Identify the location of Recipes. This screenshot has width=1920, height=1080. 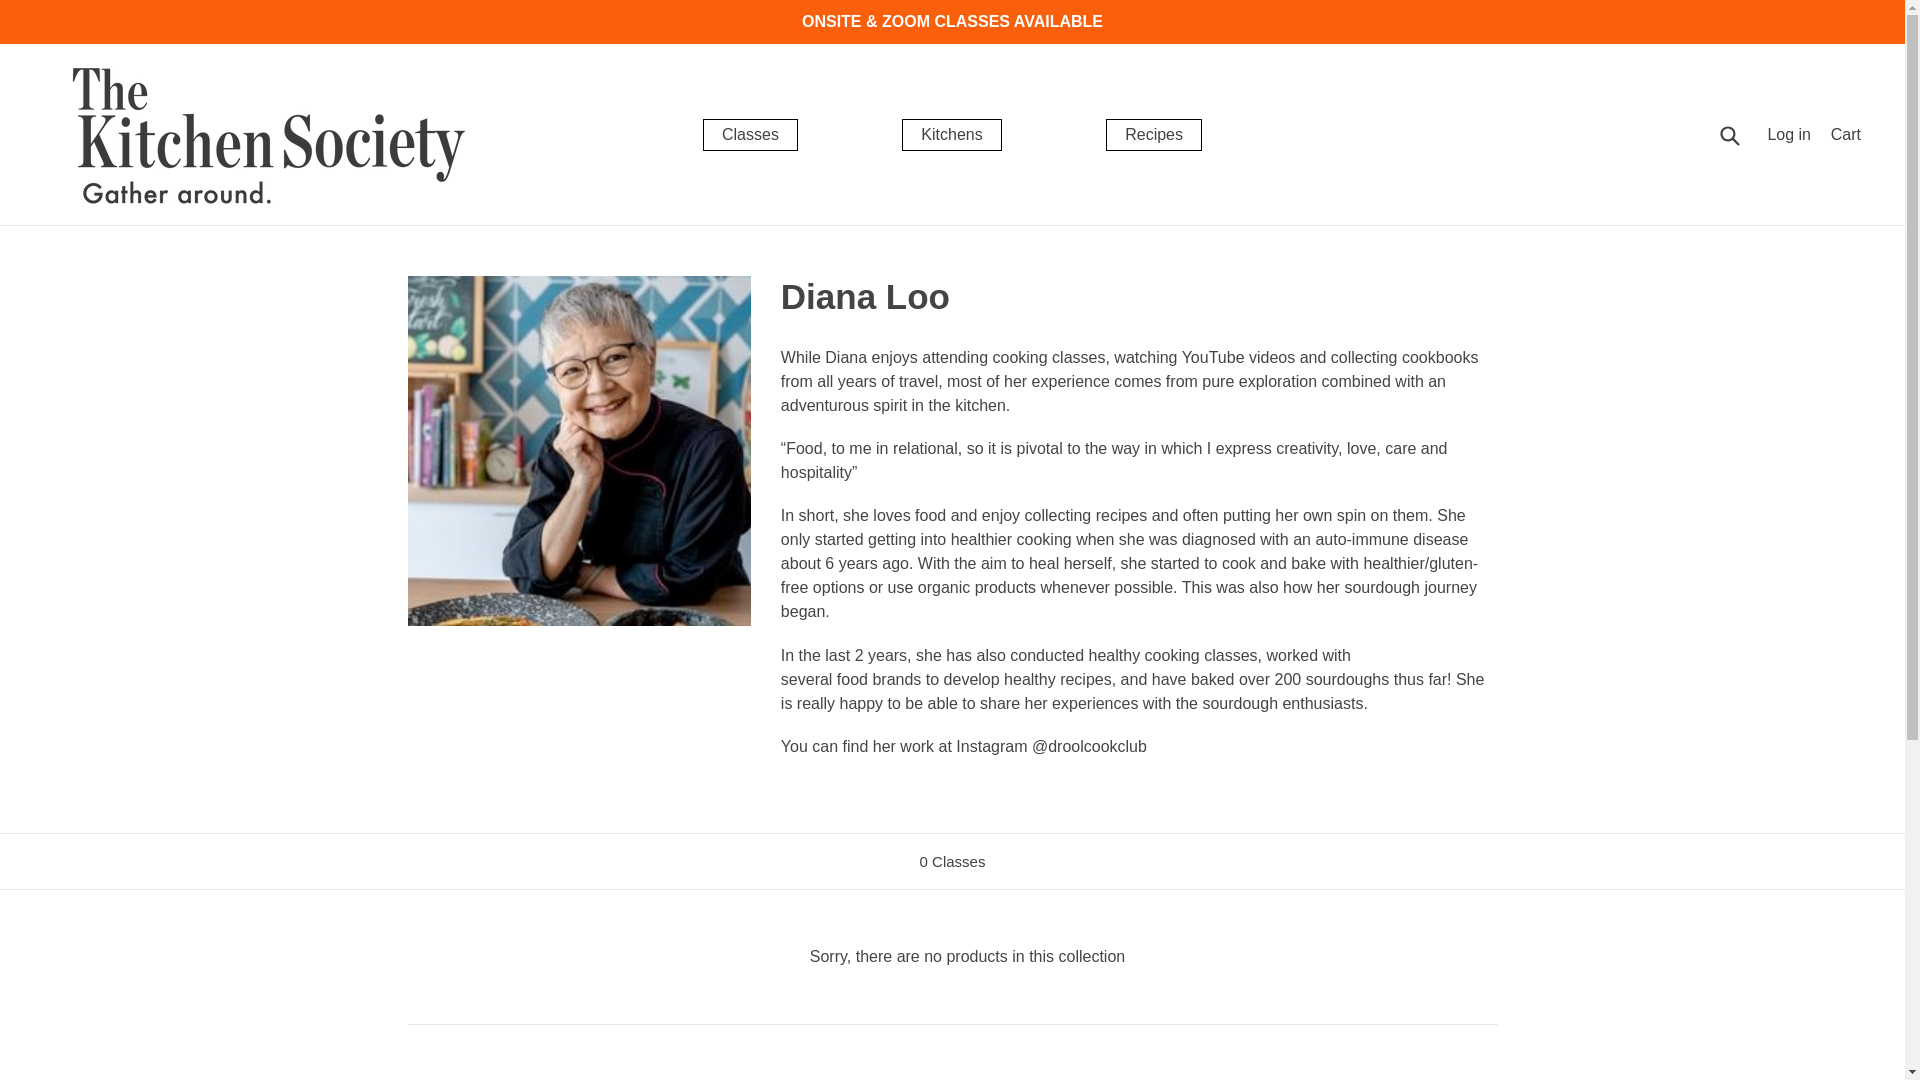
(1153, 134).